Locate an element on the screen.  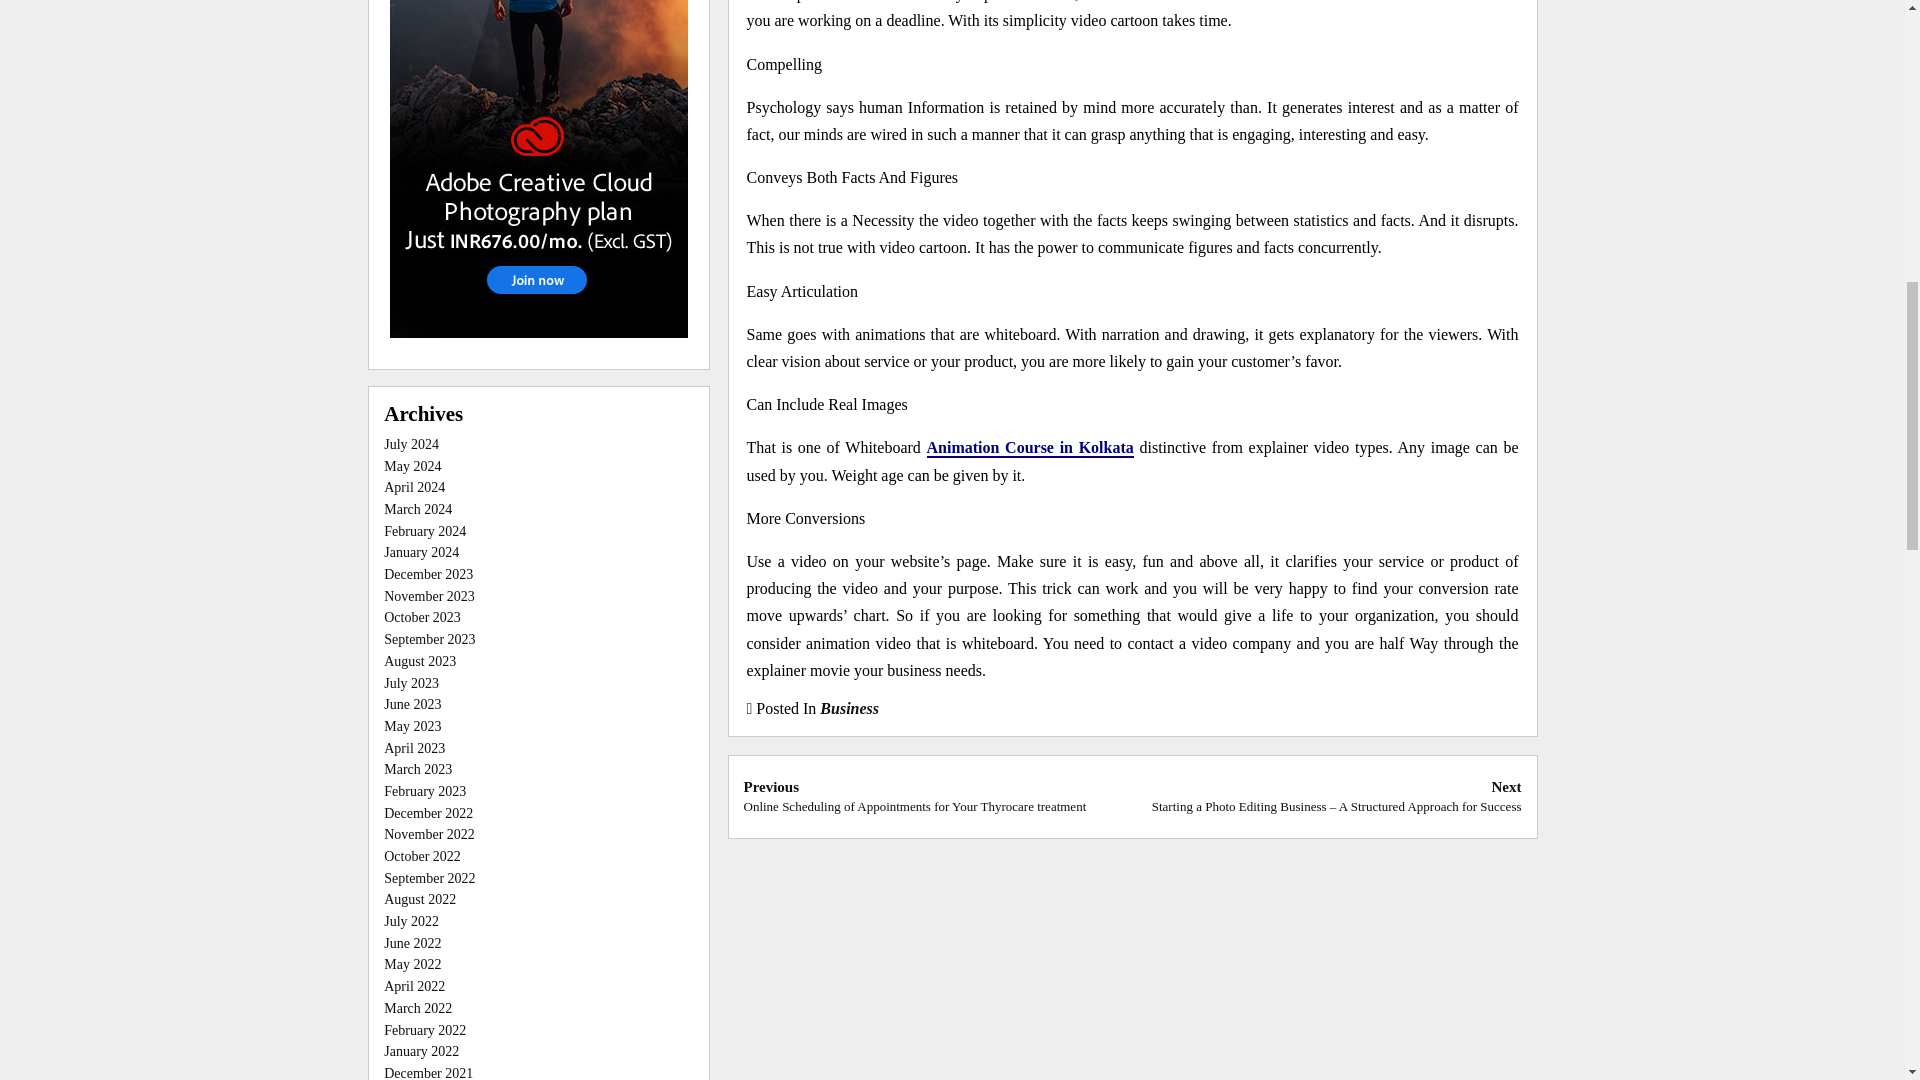
Animation Course in Kolkata is located at coordinates (1030, 448).